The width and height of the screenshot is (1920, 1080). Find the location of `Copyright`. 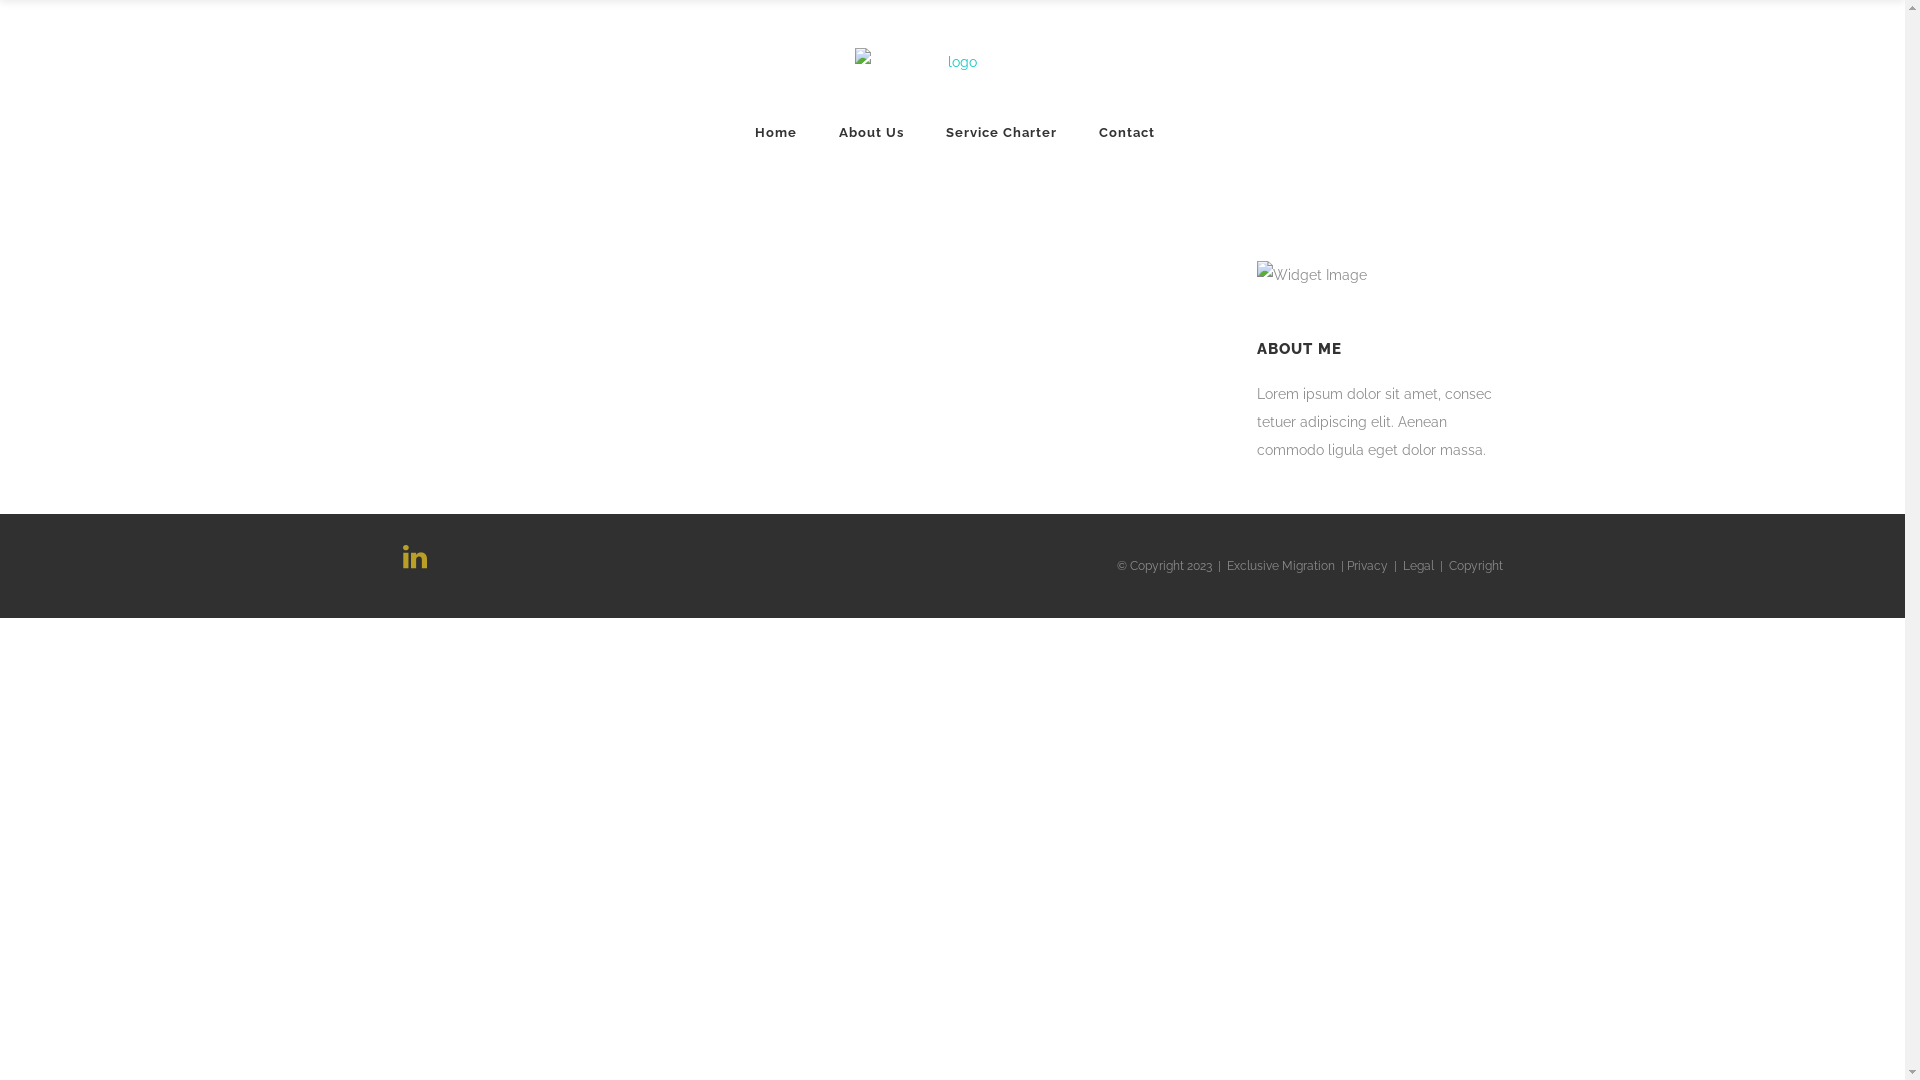

Copyright is located at coordinates (1475, 566).